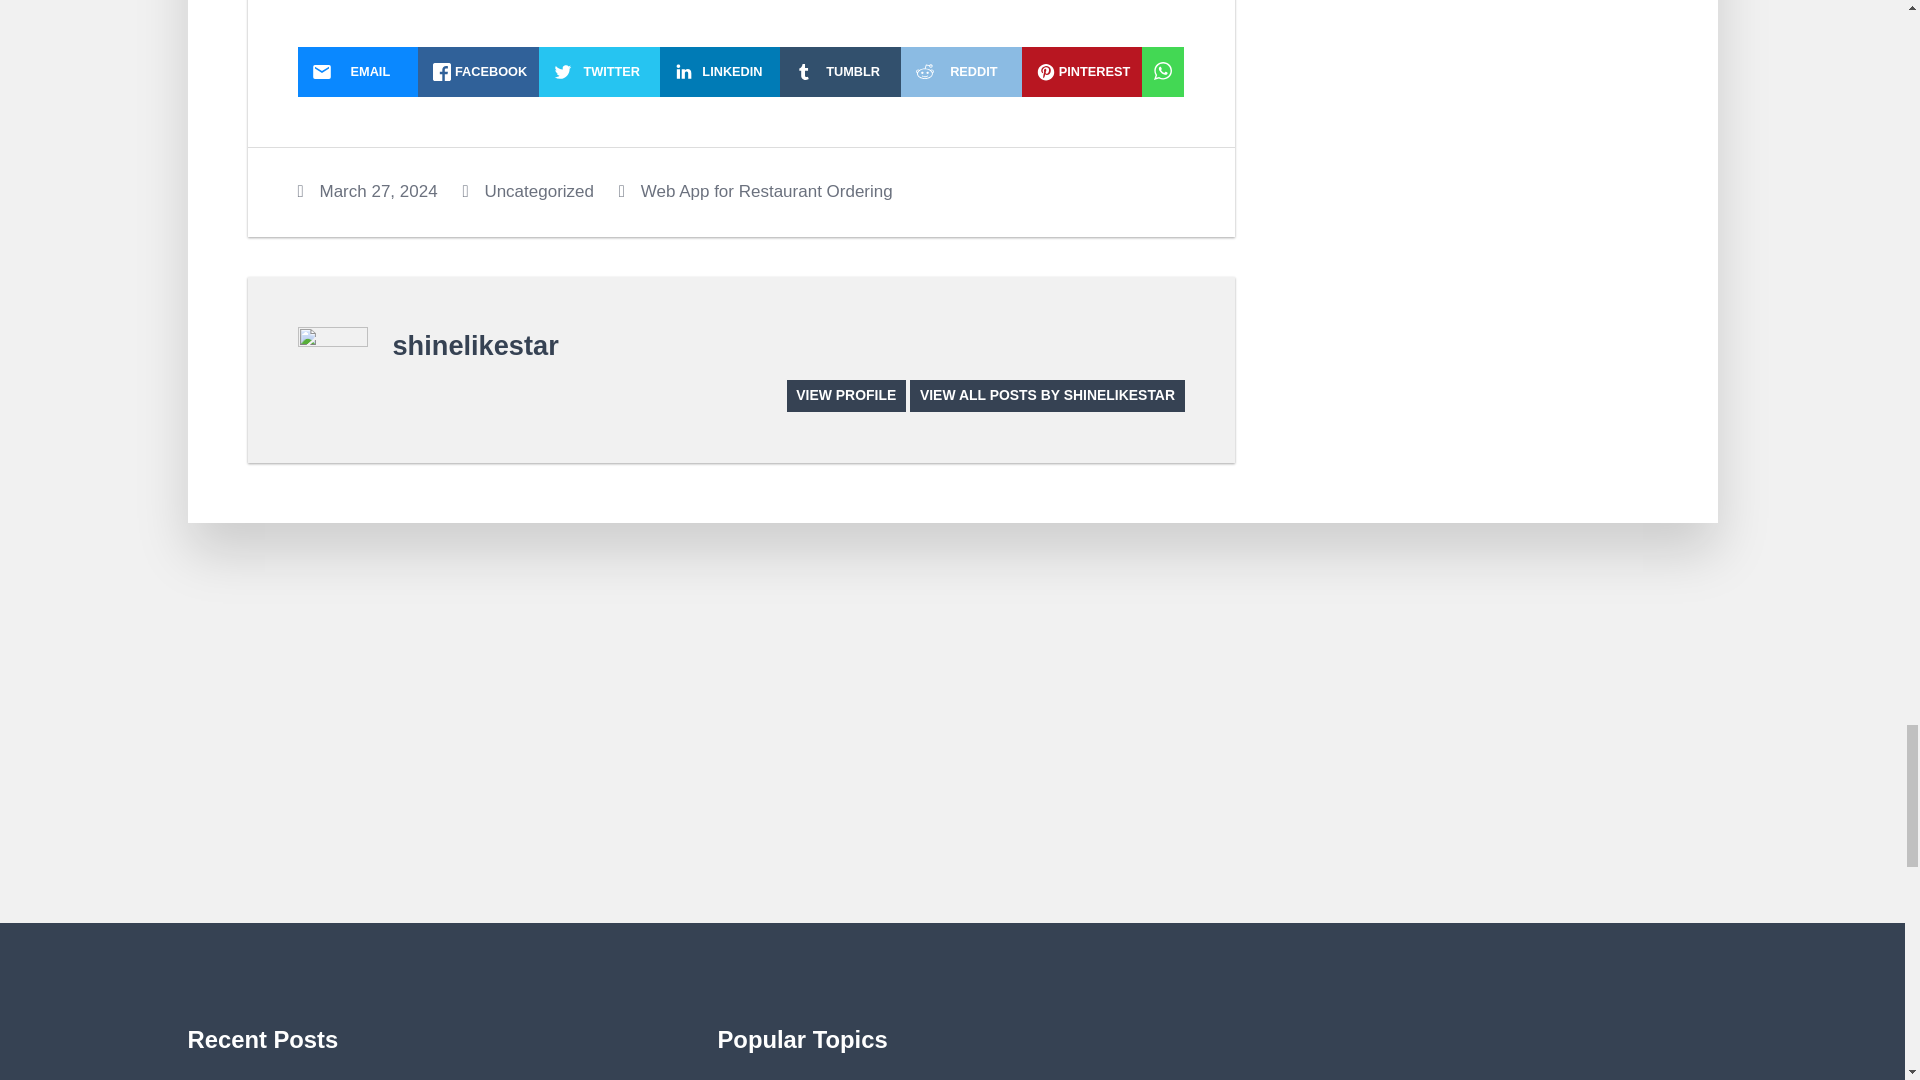 The image size is (1920, 1080). Describe the element at coordinates (720, 72) in the screenshot. I see `LINKEDIN` at that location.